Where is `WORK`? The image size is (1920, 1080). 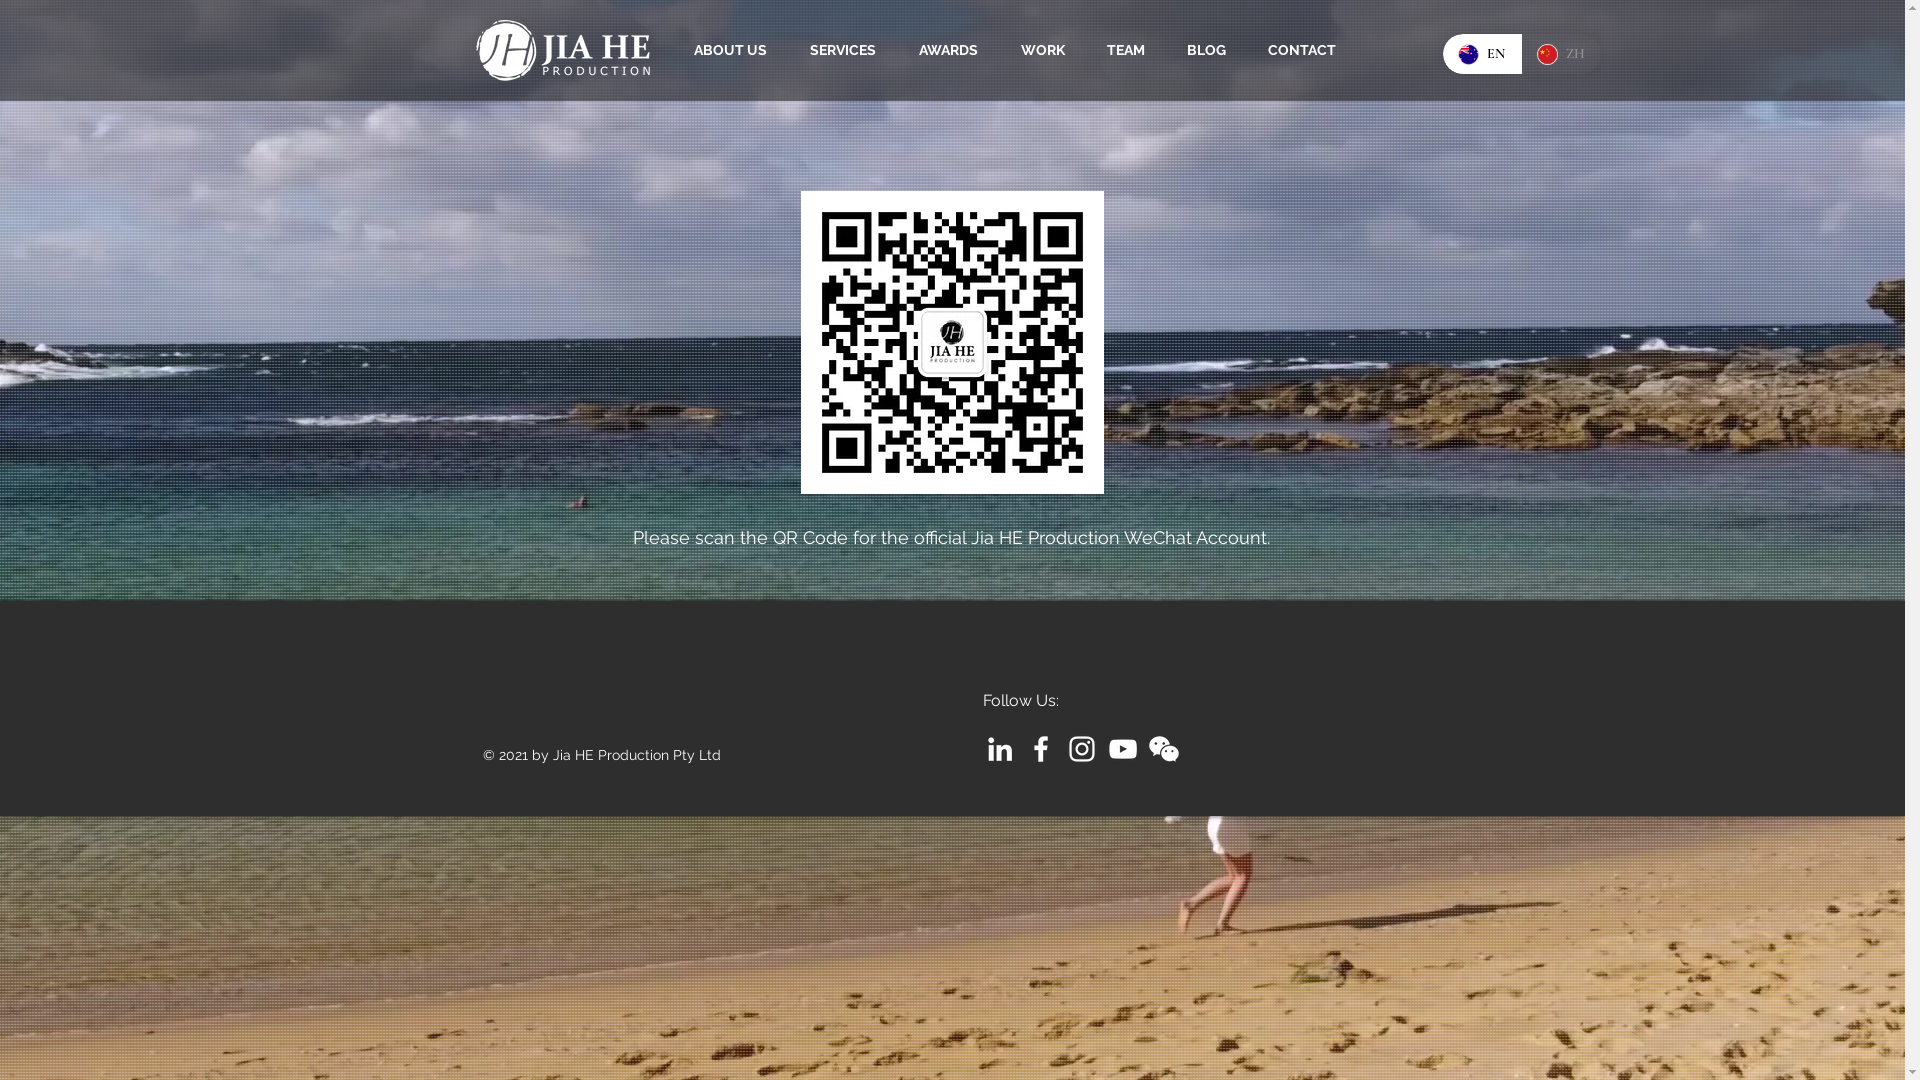
WORK is located at coordinates (1052, 50).